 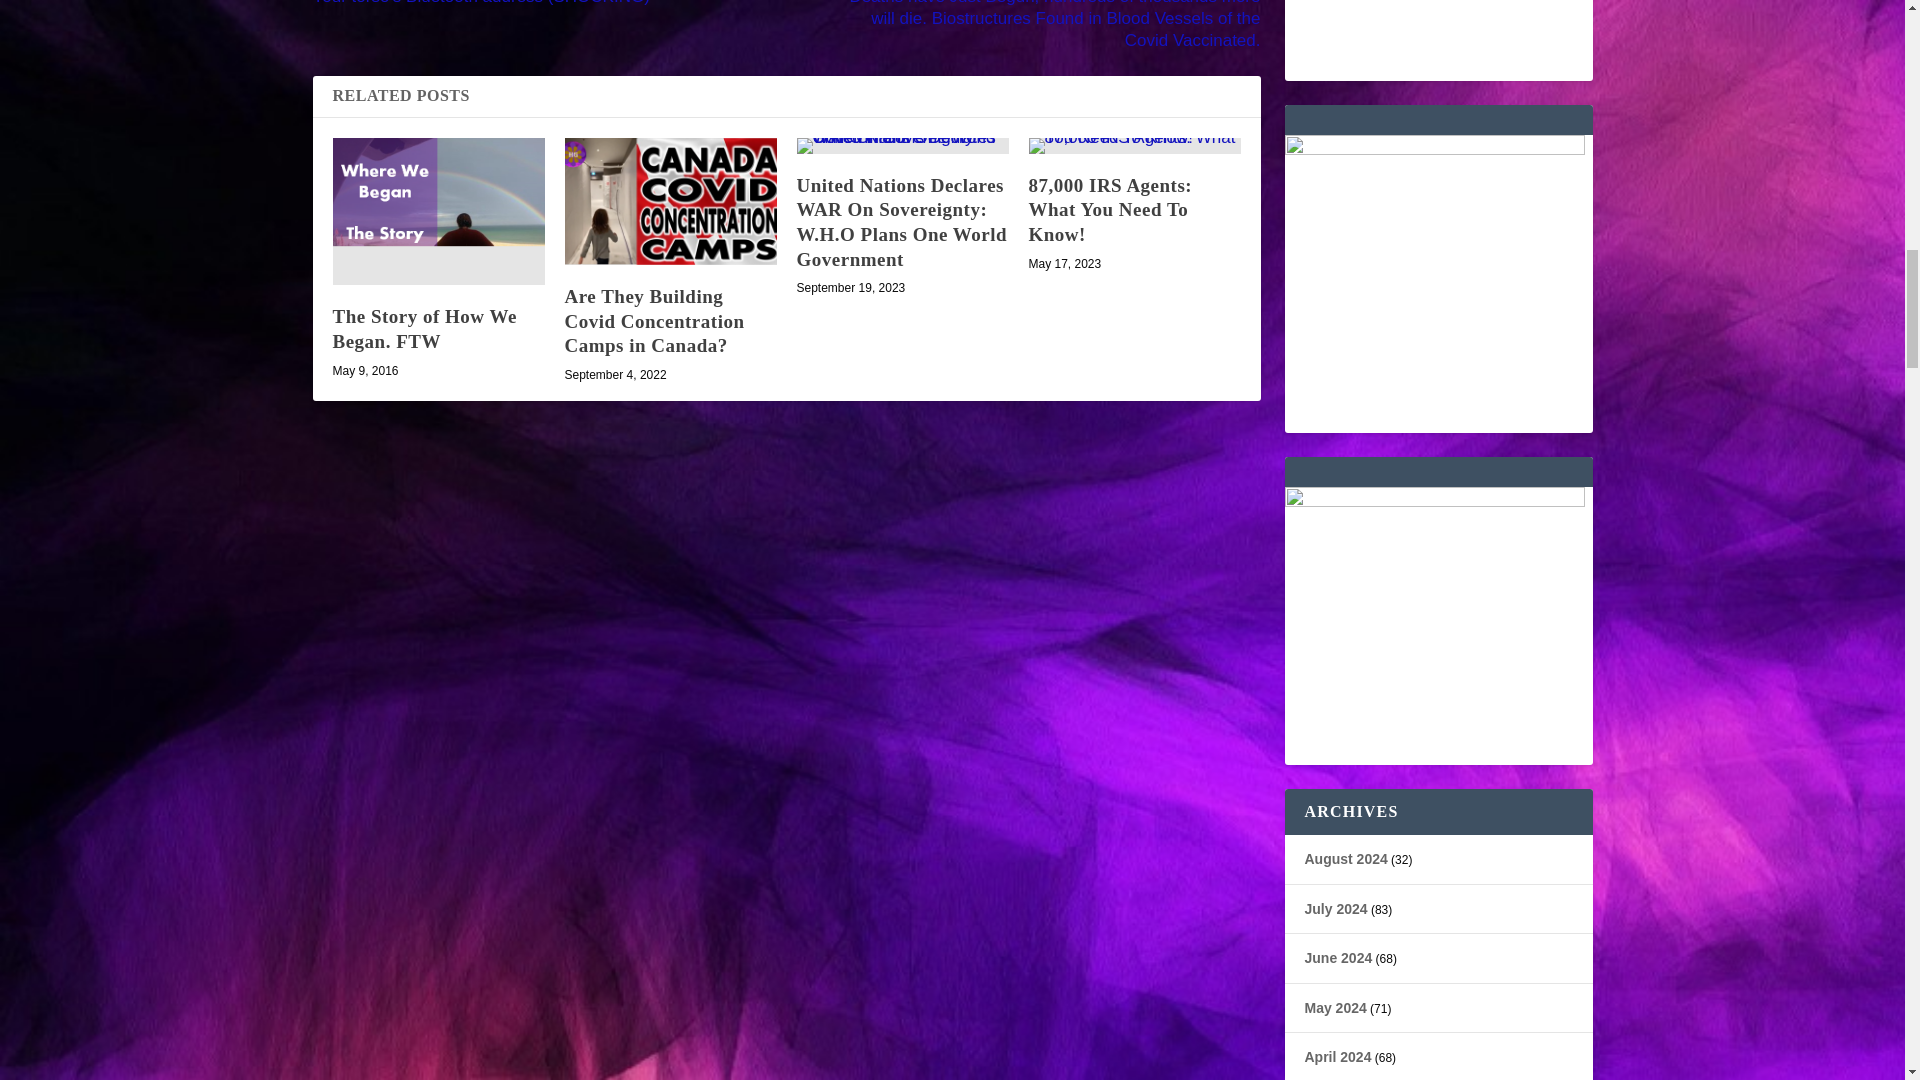 What do you see at coordinates (654, 321) in the screenshot?
I see `Are They Building Covid Concentration Camps in Canada?` at bounding box center [654, 321].